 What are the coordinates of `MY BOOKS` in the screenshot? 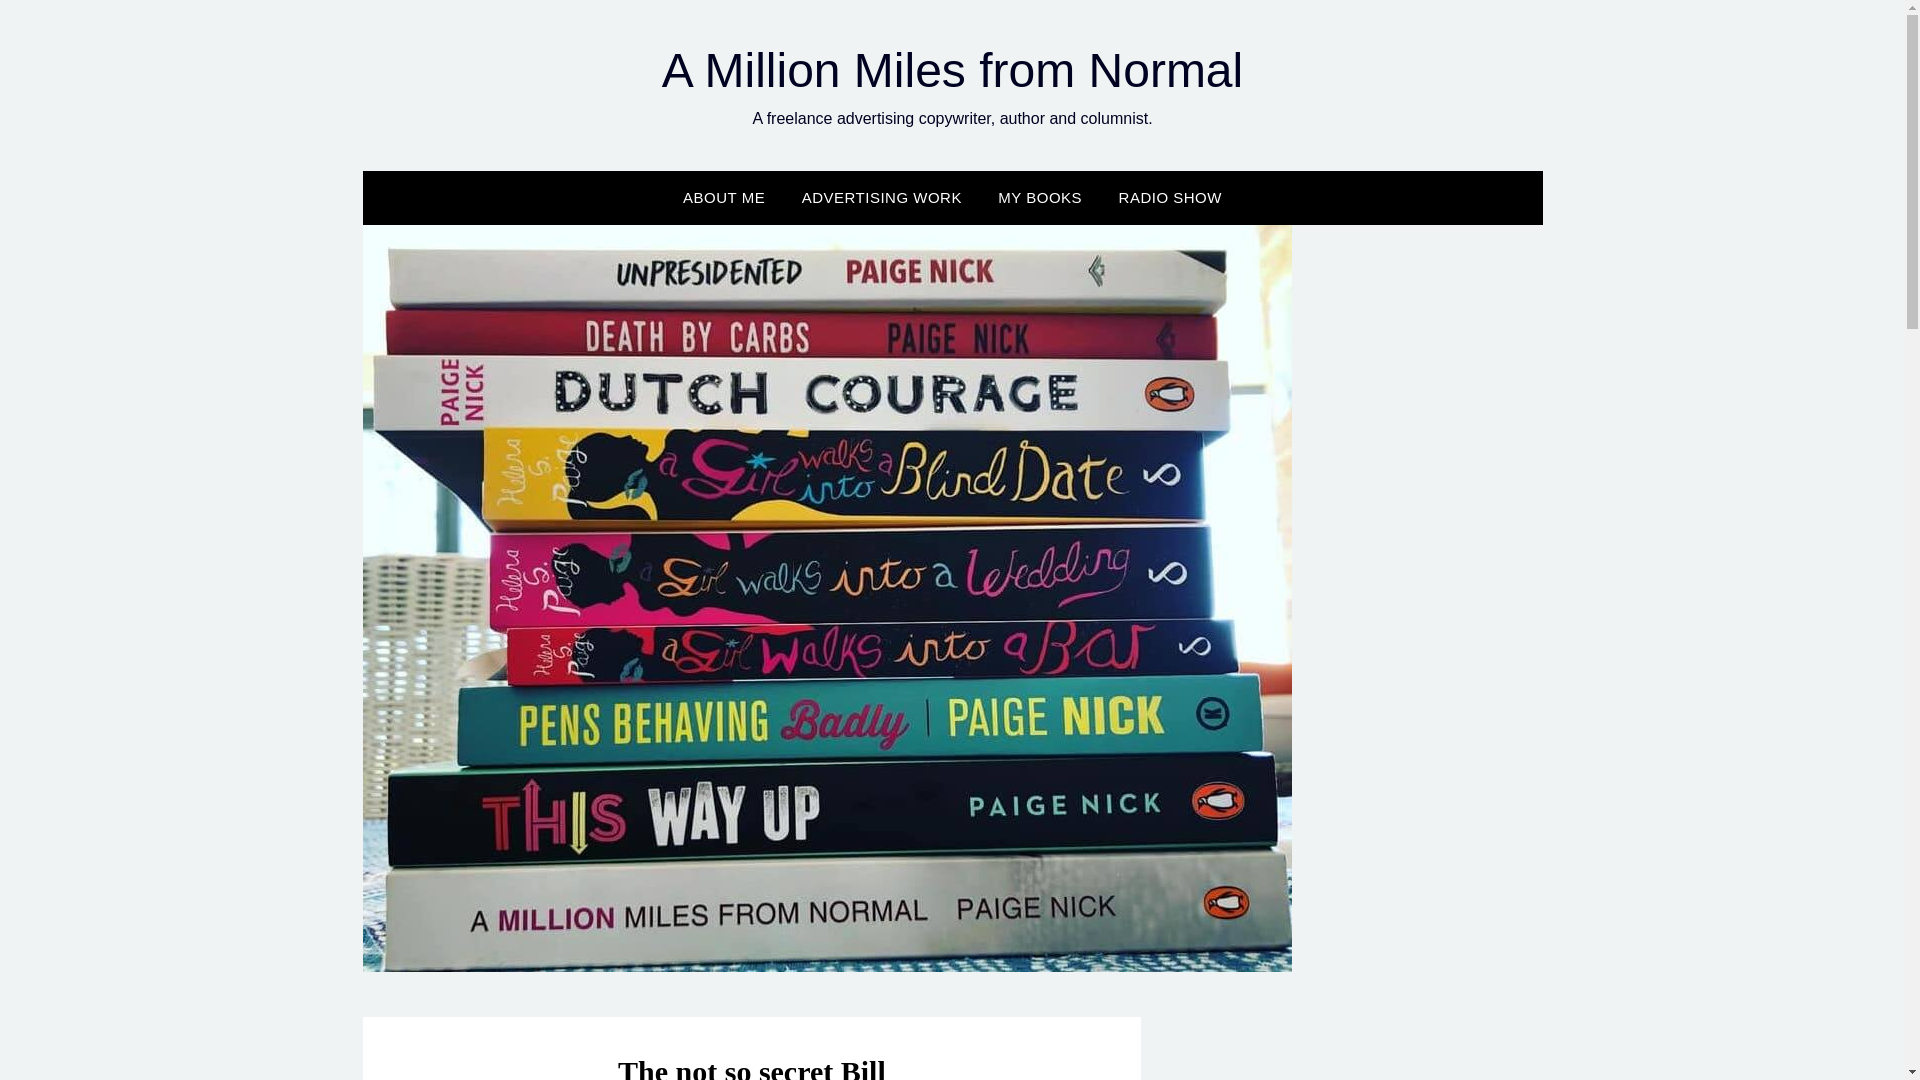 It's located at (1040, 197).